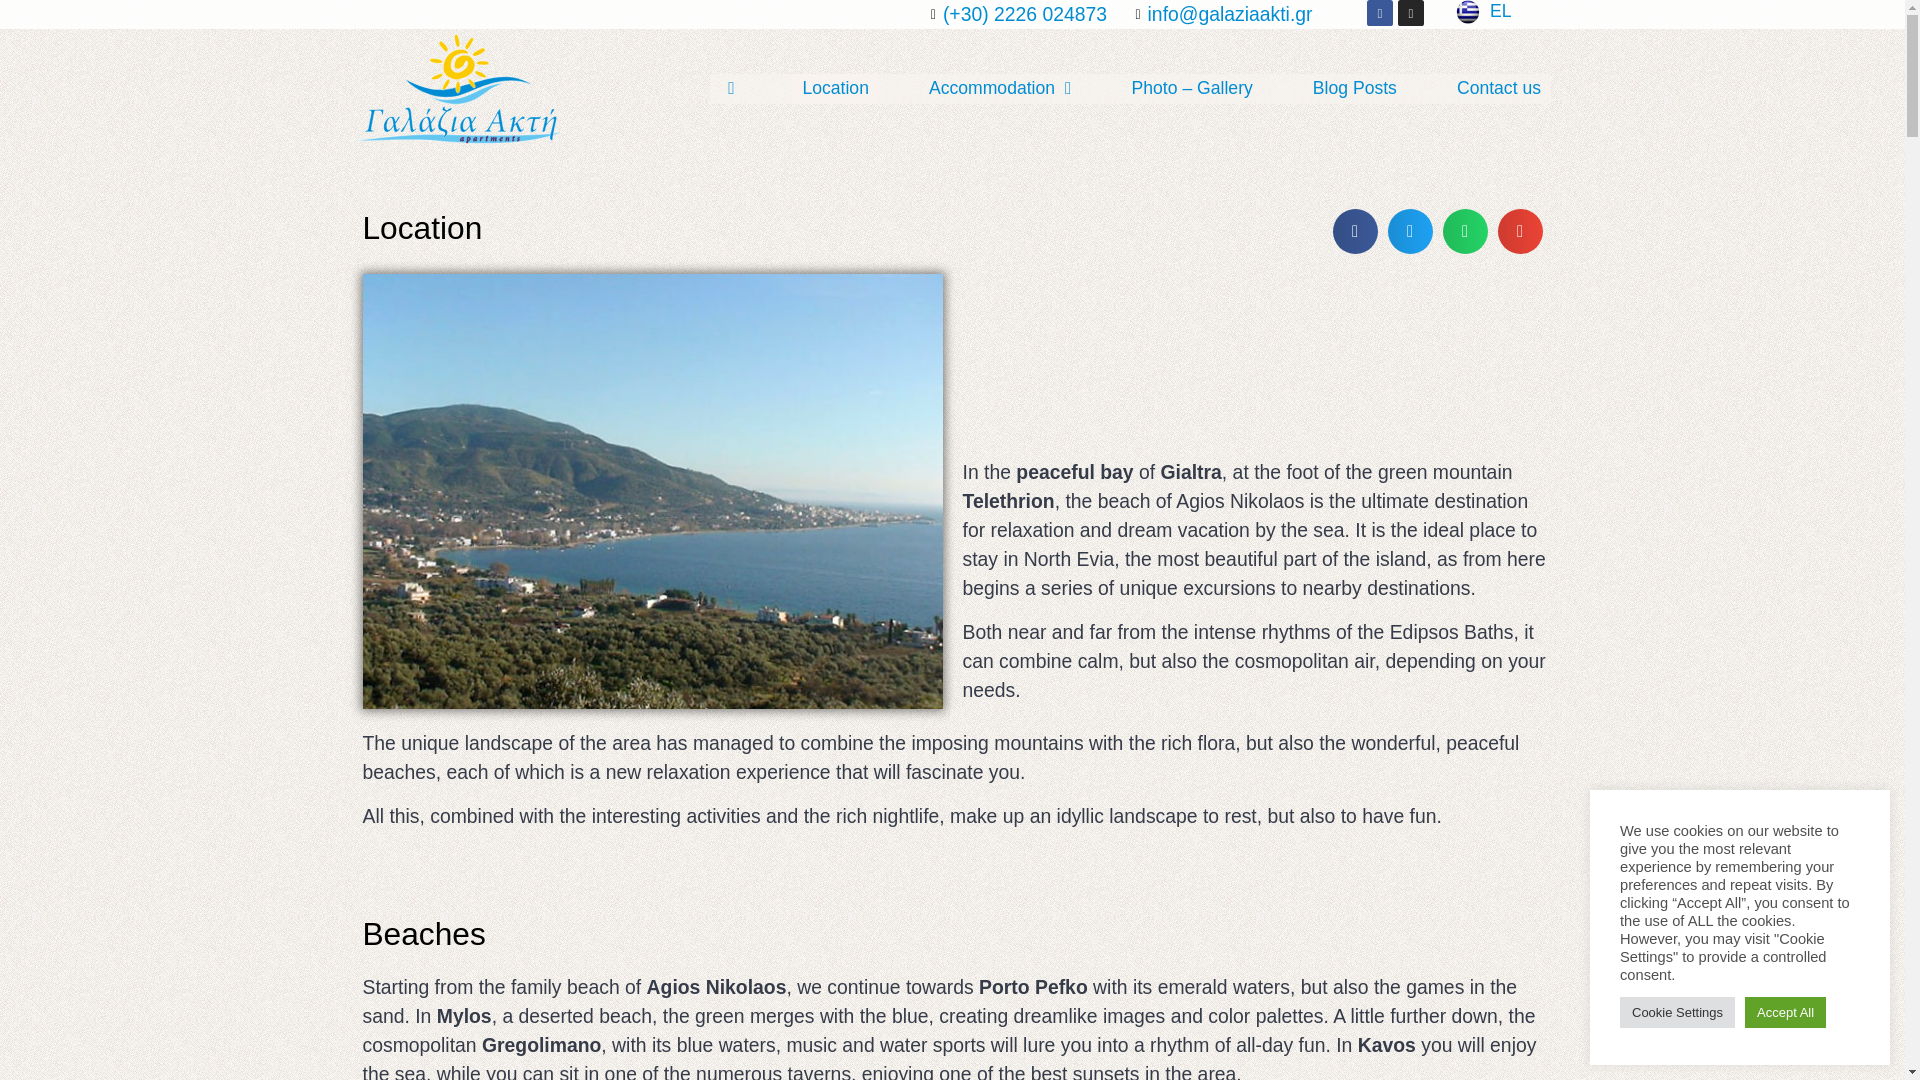 The width and height of the screenshot is (1920, 1080). Describe the element at coordinates (1484, 12) in the screenshot. I see `EL` at that location.